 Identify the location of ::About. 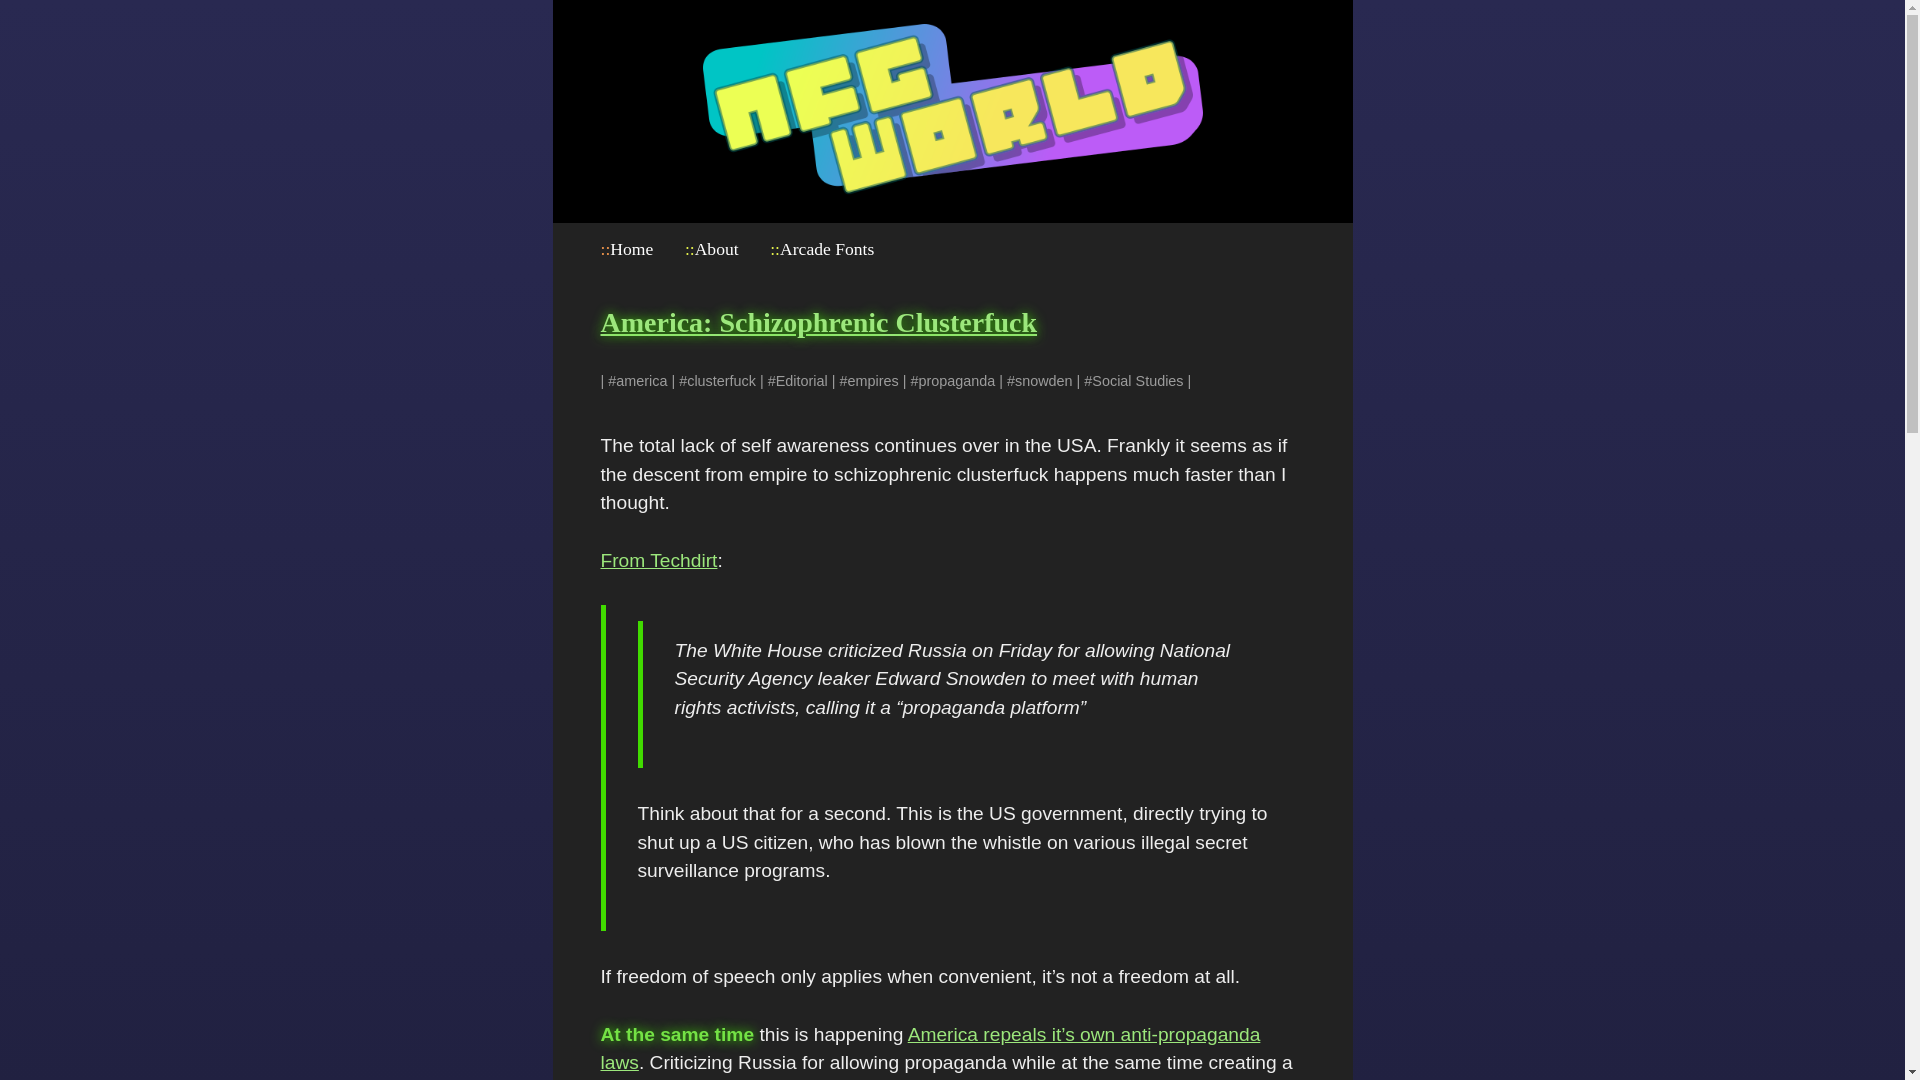
(712, 248).